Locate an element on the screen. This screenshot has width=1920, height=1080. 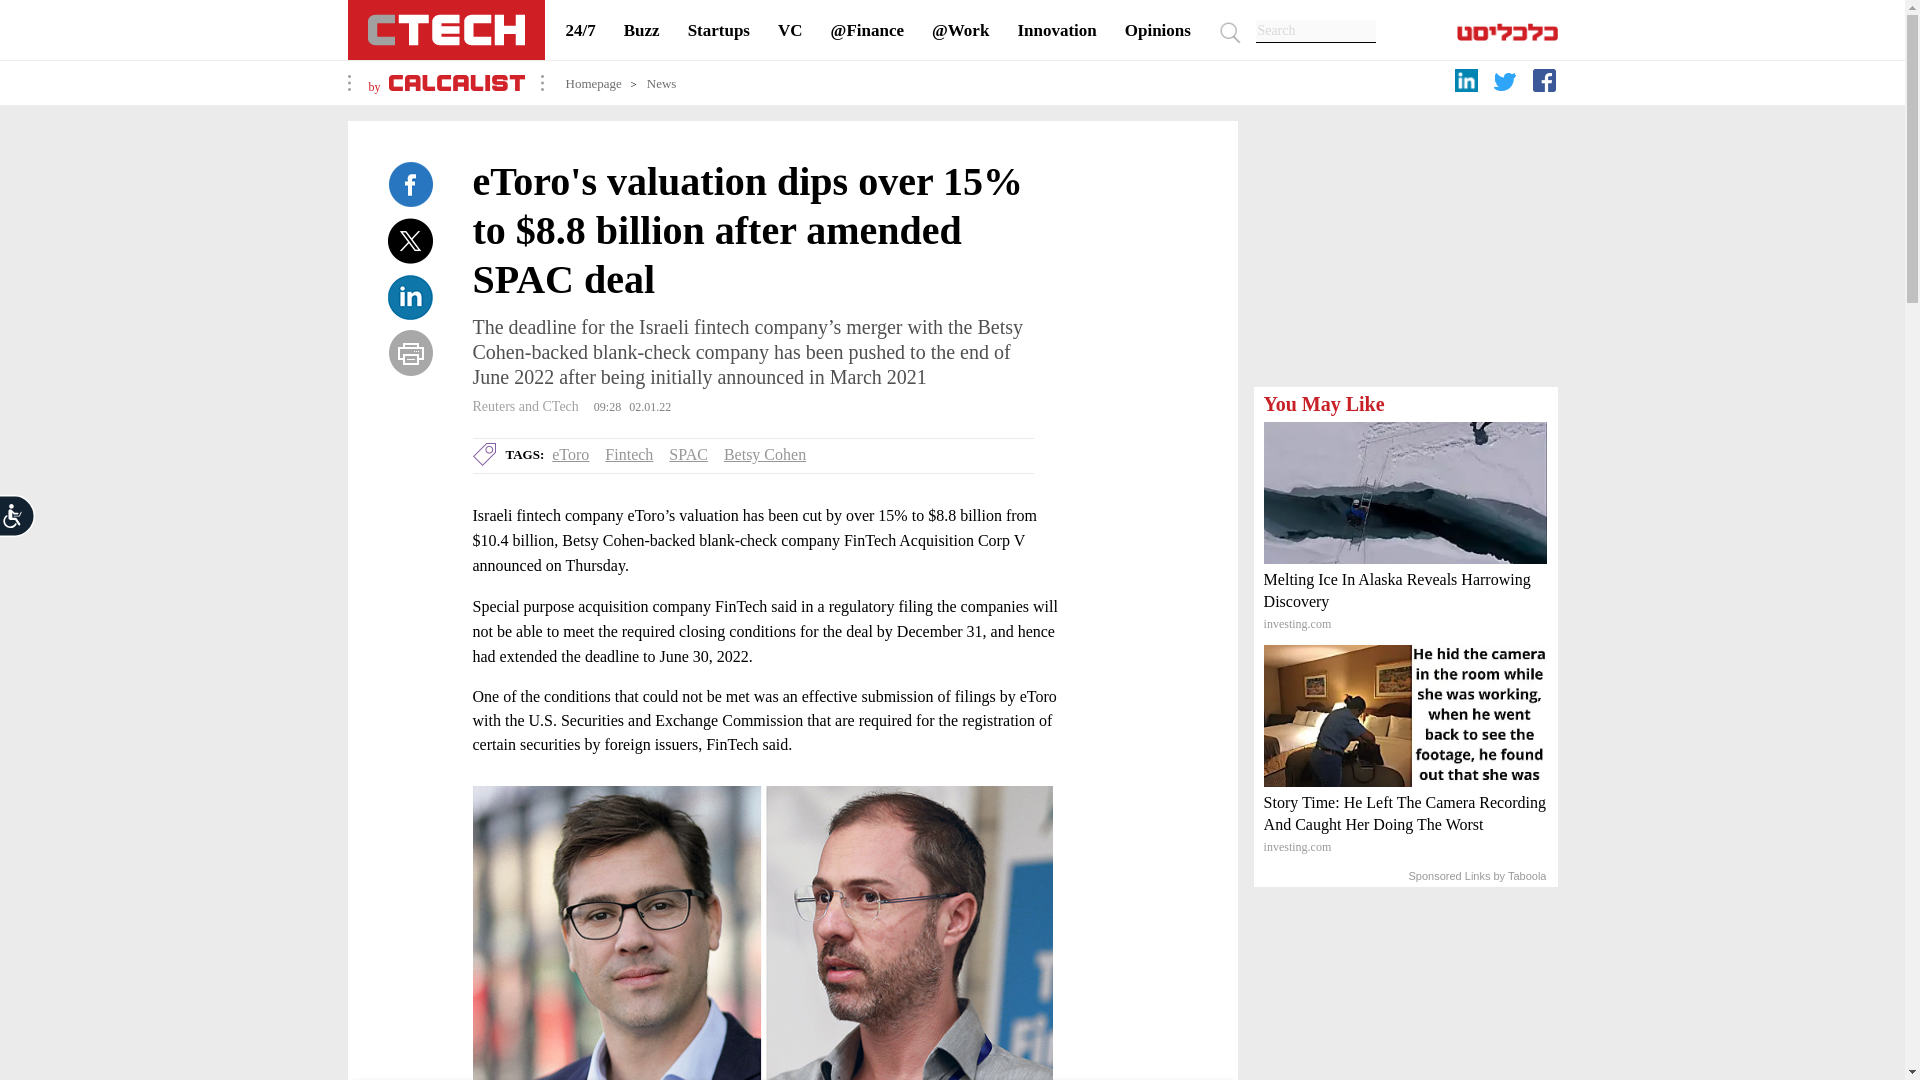
CTech is located at coordinates (446, 30).